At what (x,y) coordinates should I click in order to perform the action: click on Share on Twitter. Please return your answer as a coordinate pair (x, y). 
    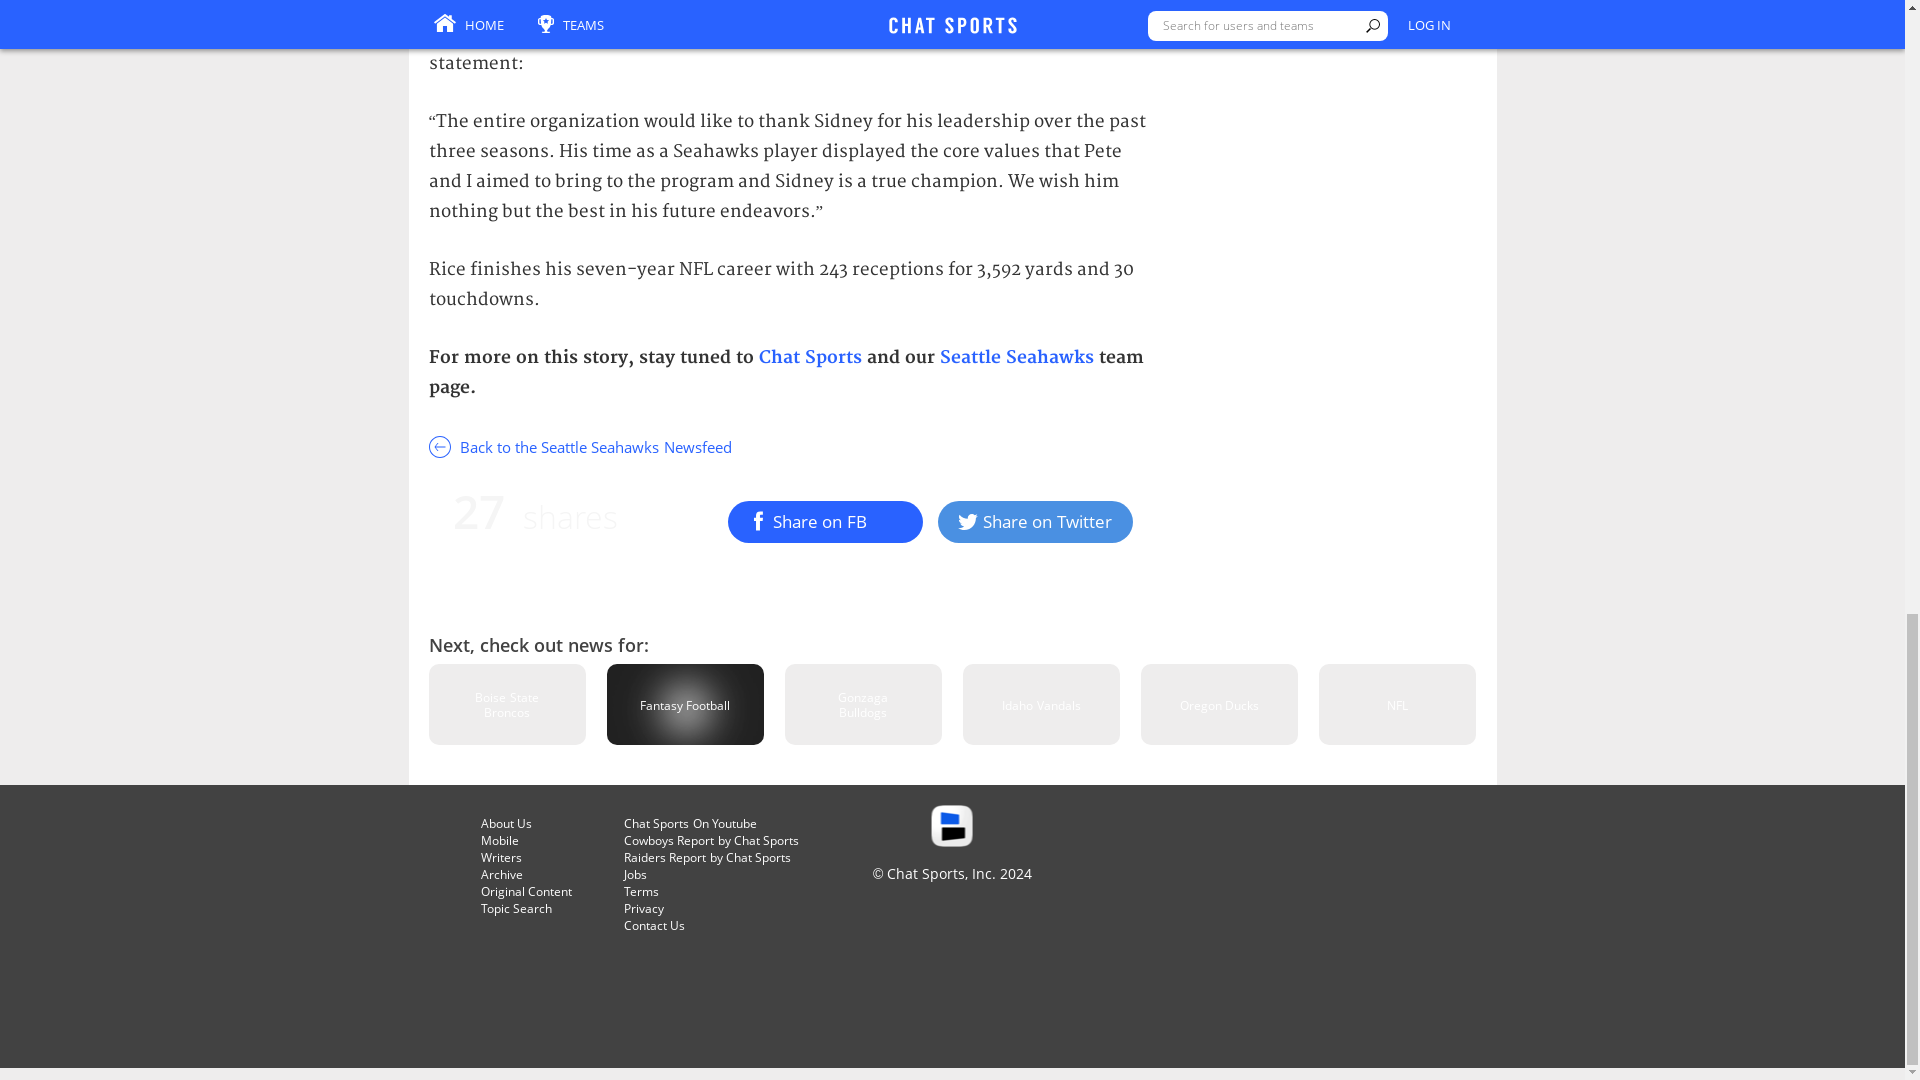
    Looking at the image, I should click on (1035, 522).